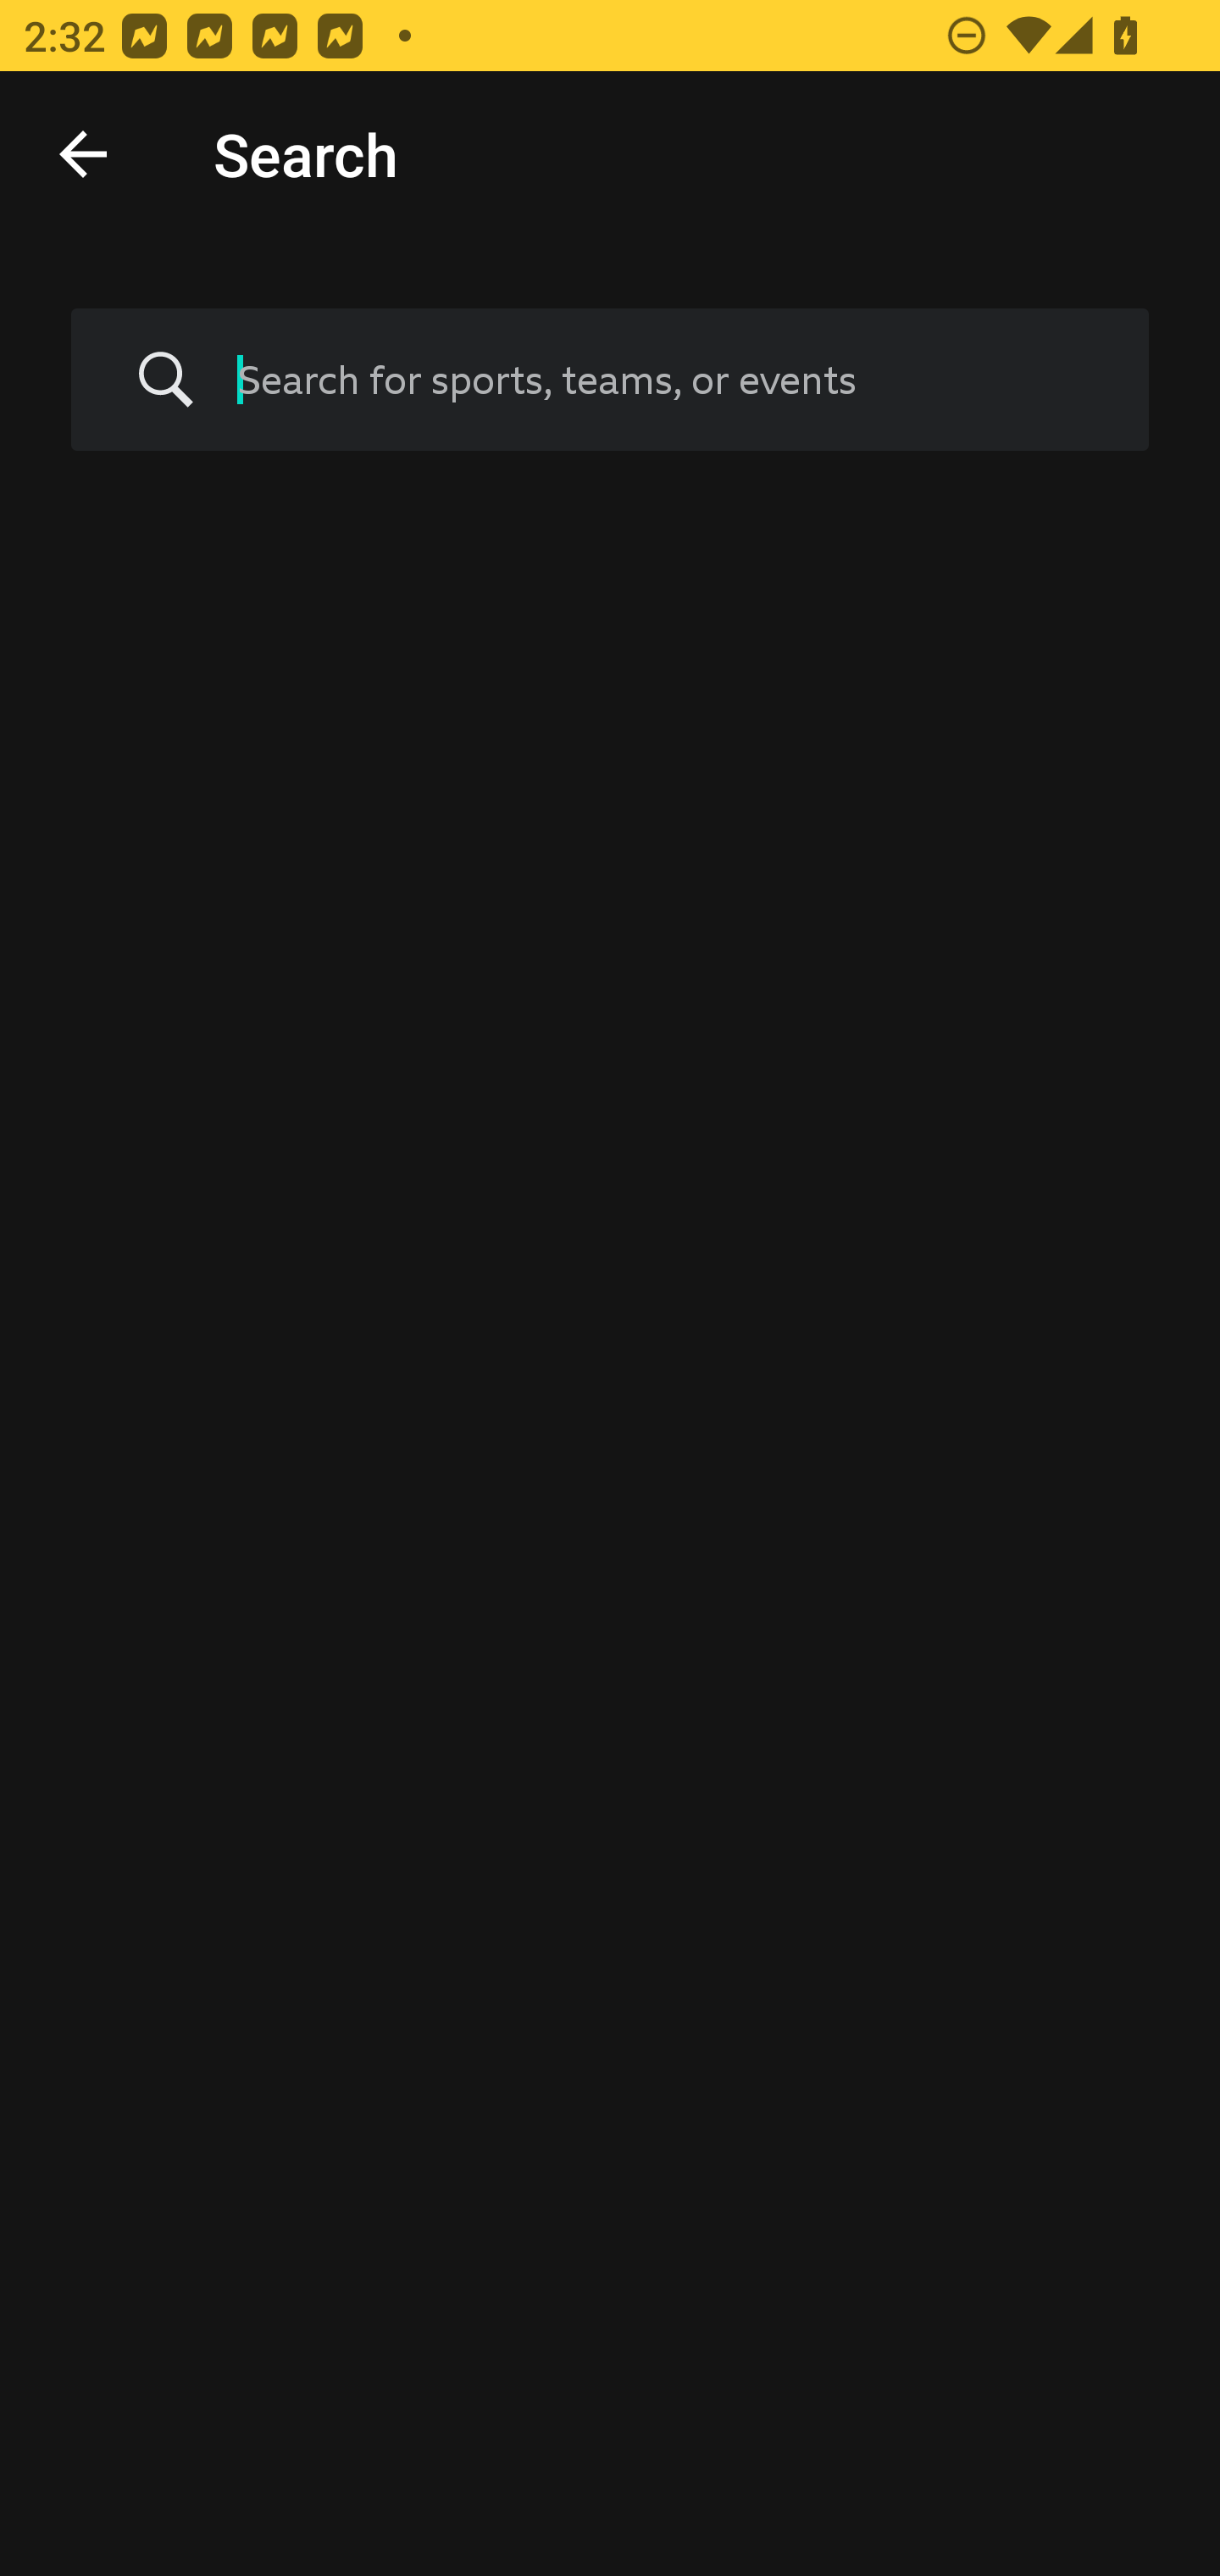 Image resolution: width=1220 pixels, height=2576 pixels. I want to click on Search for sports, teams, or events, so click(610, 380).